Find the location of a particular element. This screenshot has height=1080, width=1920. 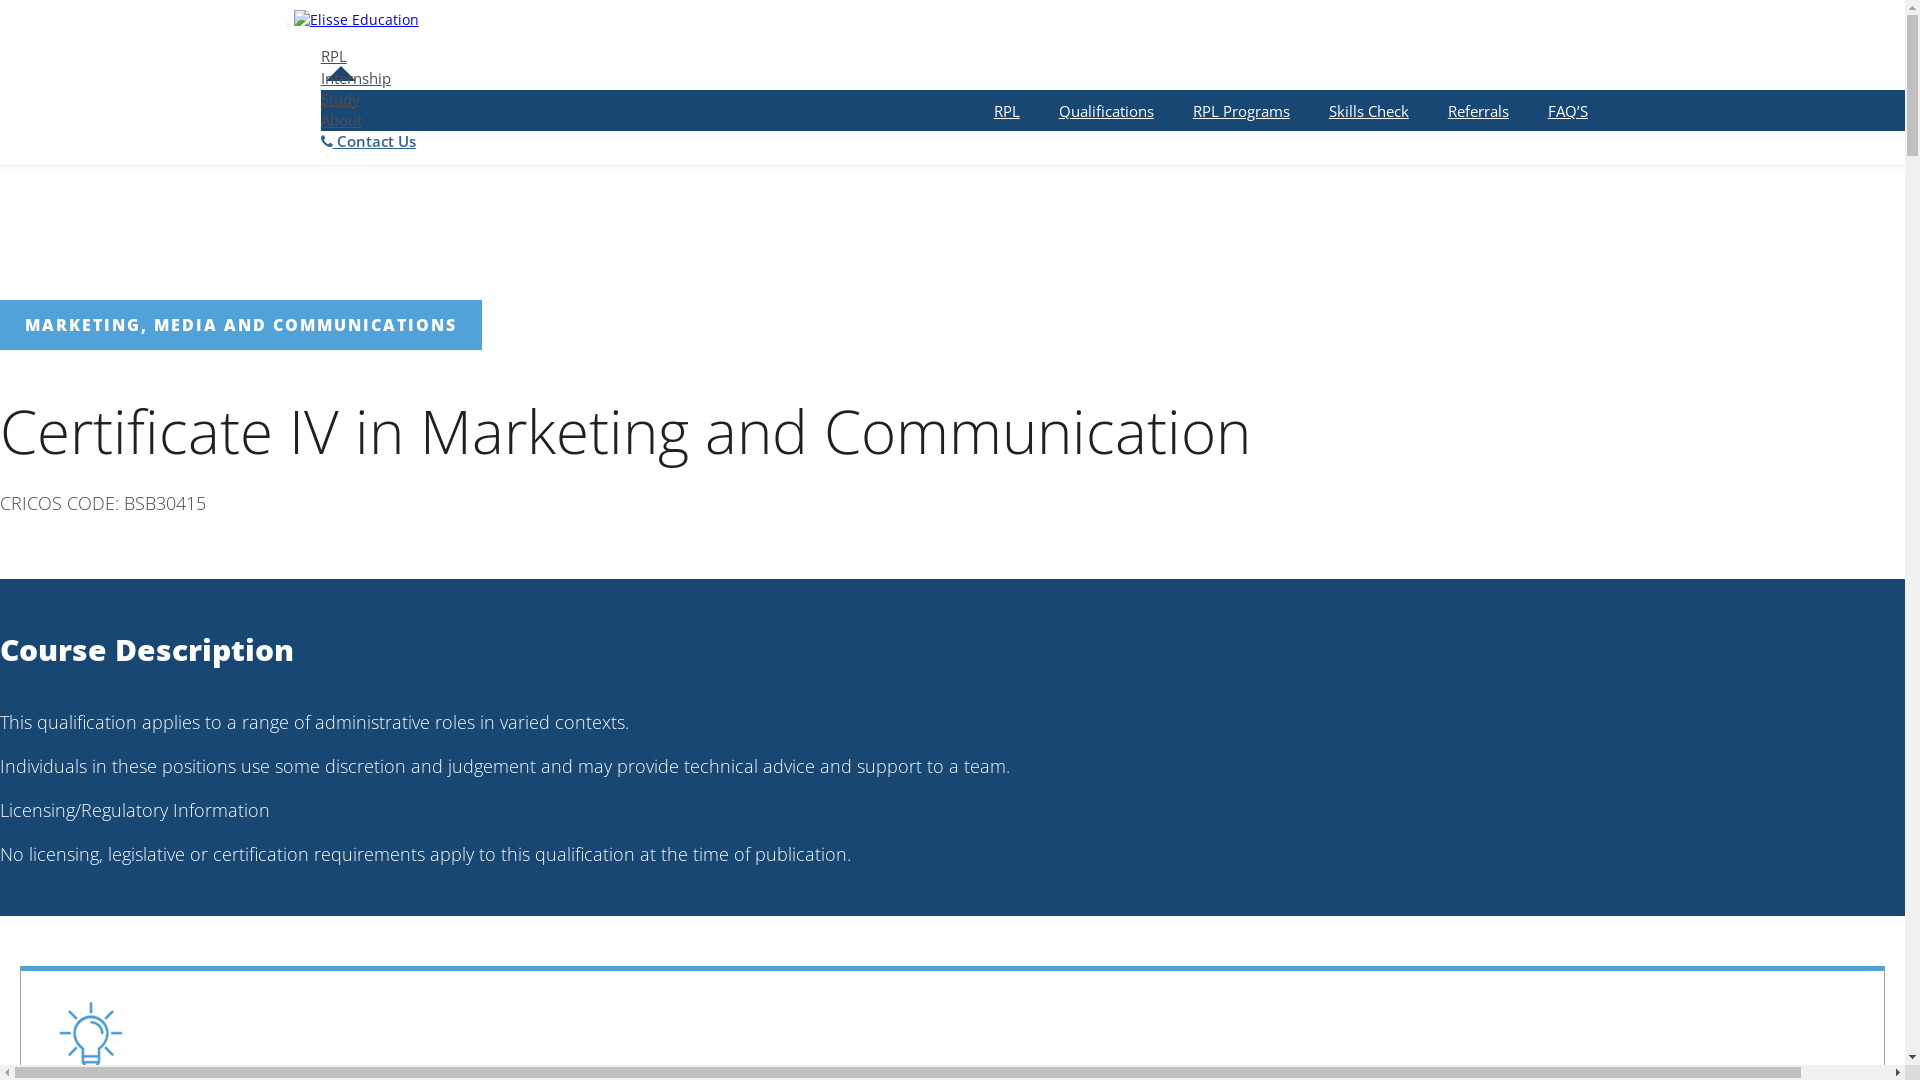

About is located at coordinates (342, 120).